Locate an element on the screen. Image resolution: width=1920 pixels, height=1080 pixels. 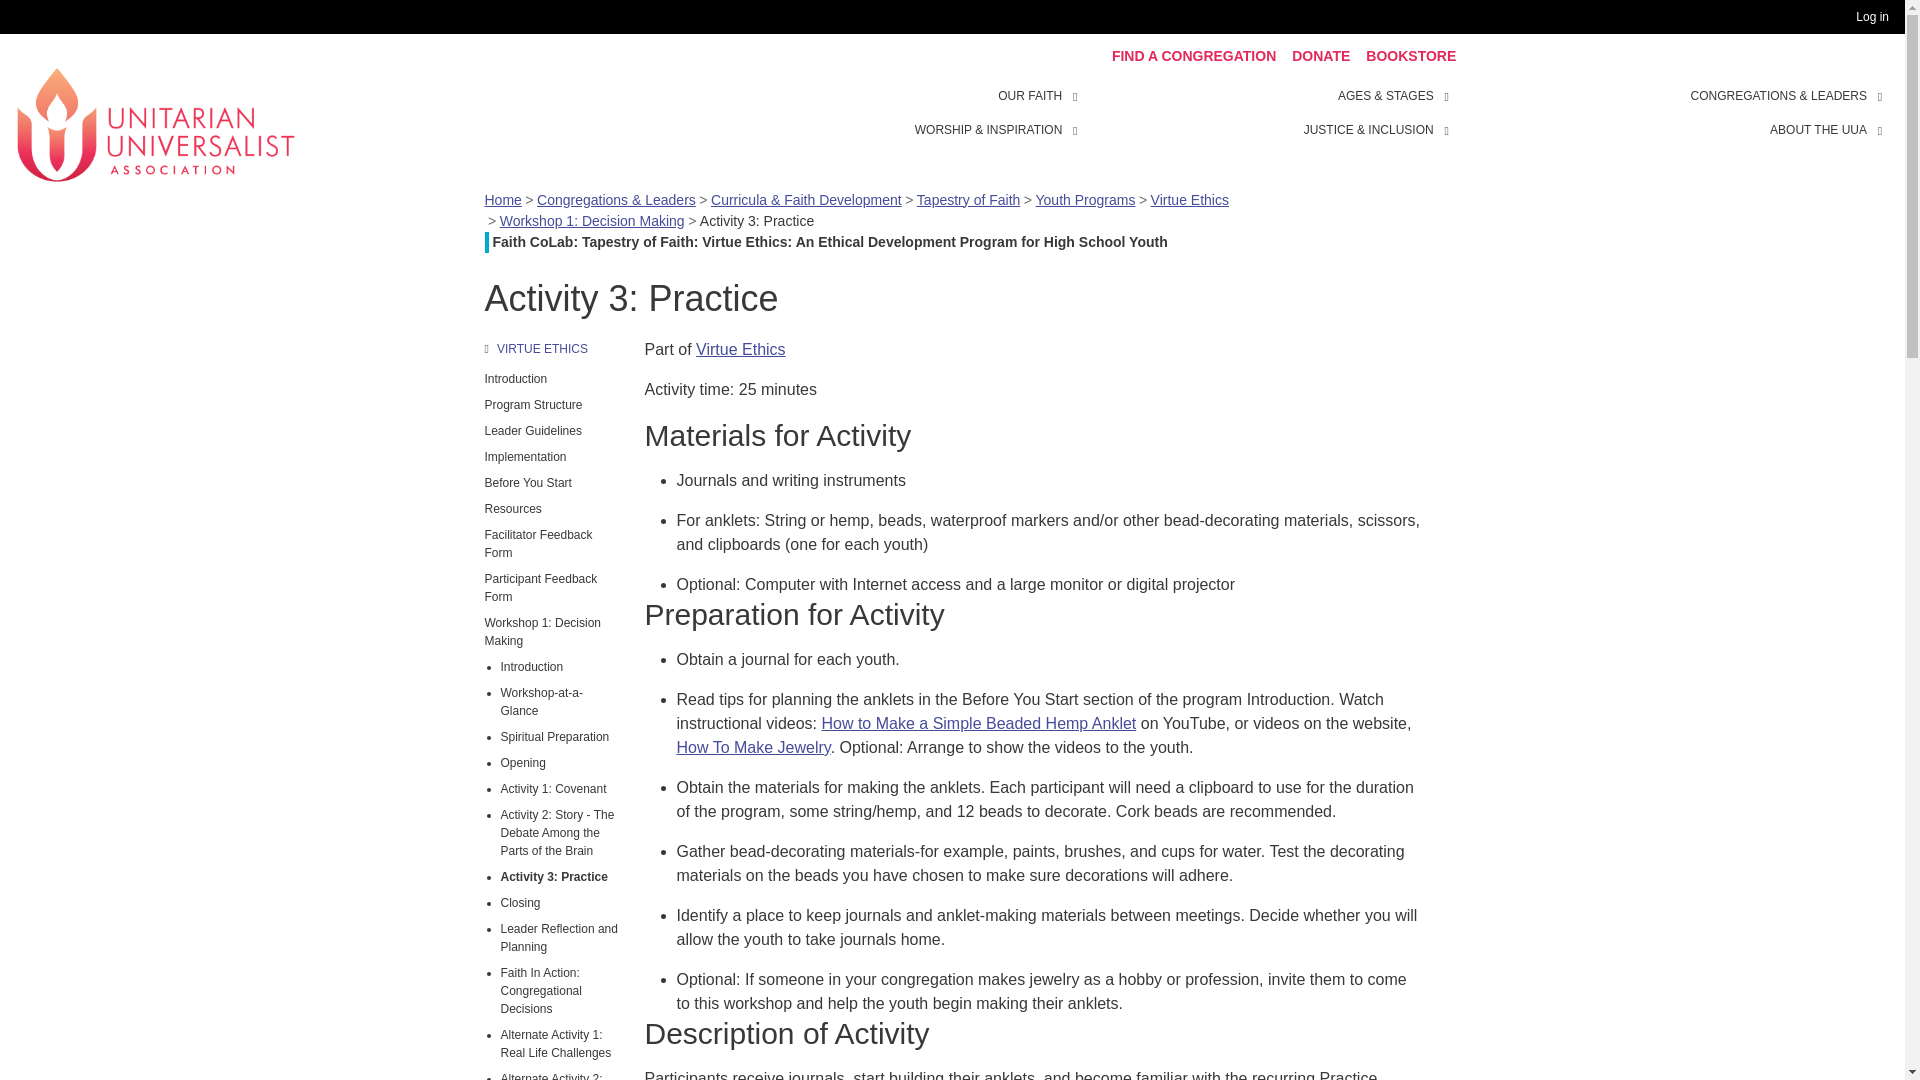
BOOKSTORE is located at coordinates (1410, 56).